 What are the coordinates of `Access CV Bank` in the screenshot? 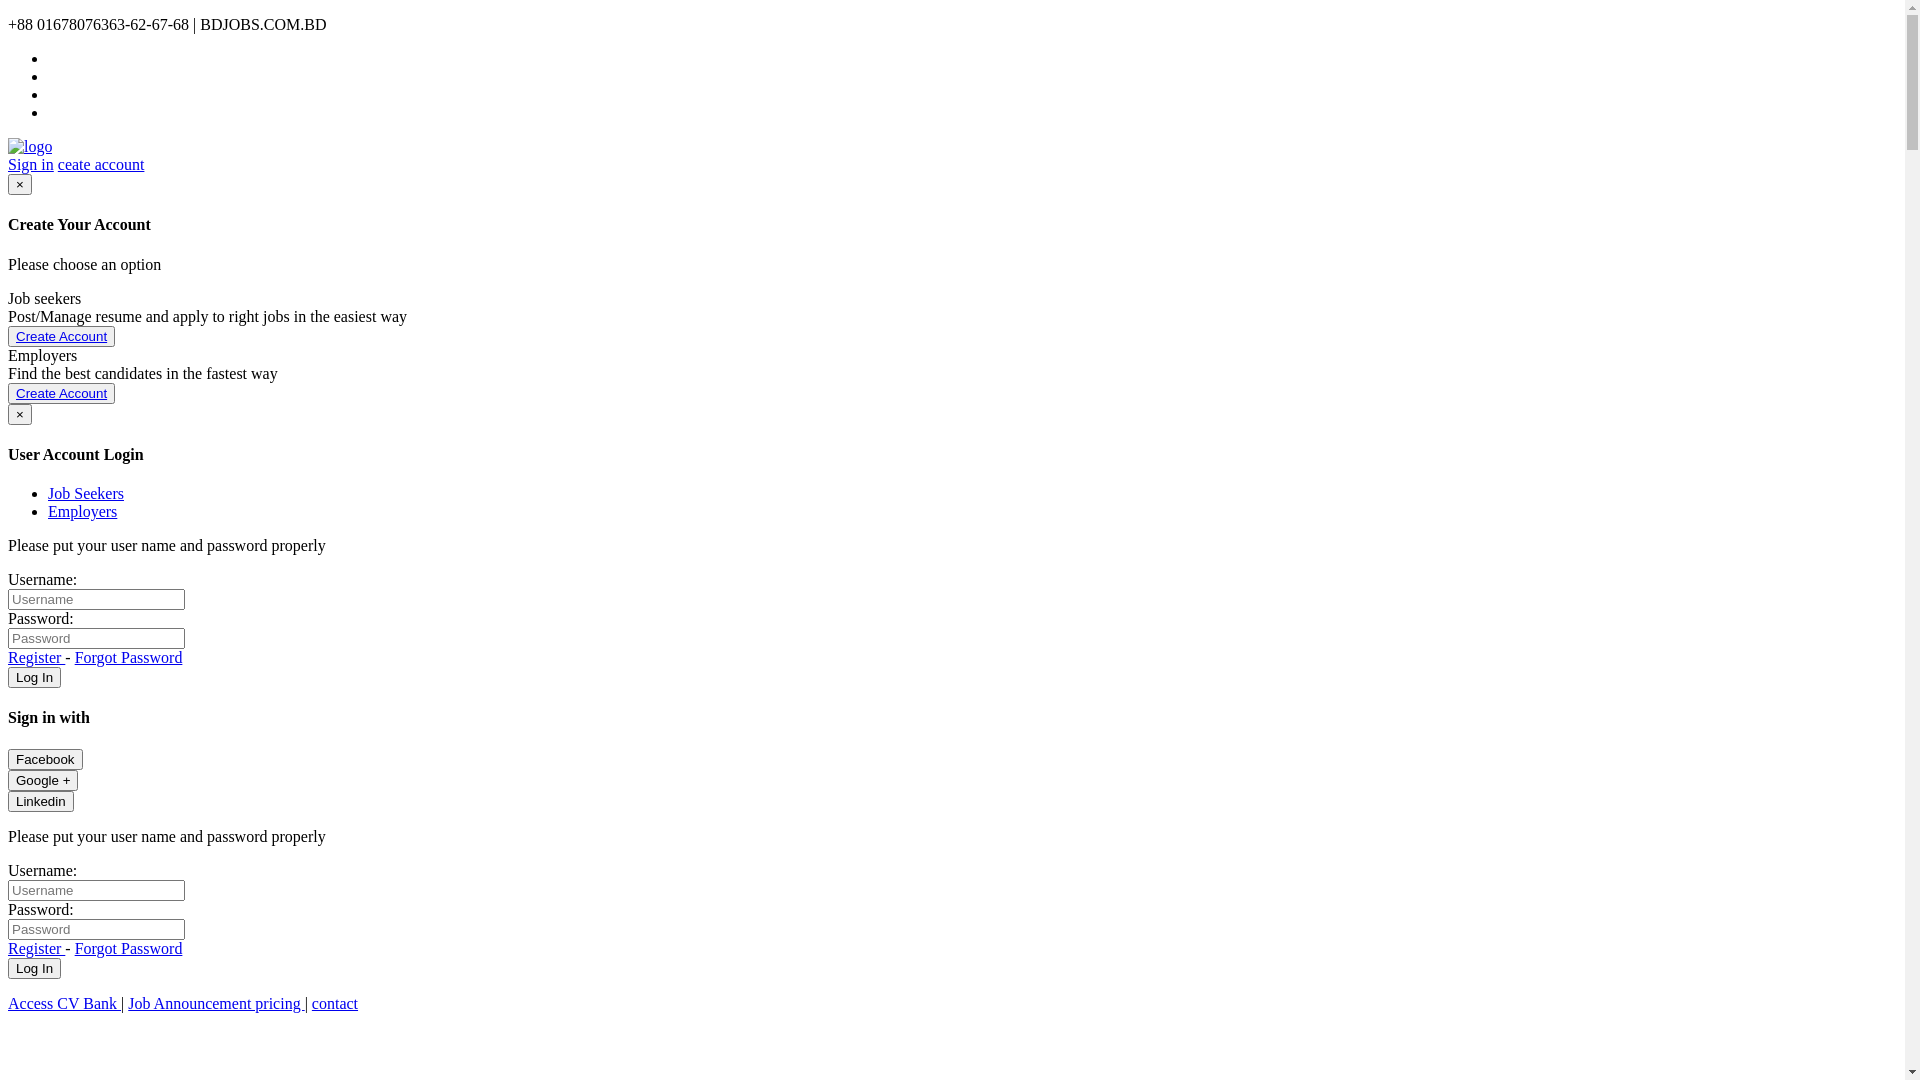 It's located at (64, 1004).